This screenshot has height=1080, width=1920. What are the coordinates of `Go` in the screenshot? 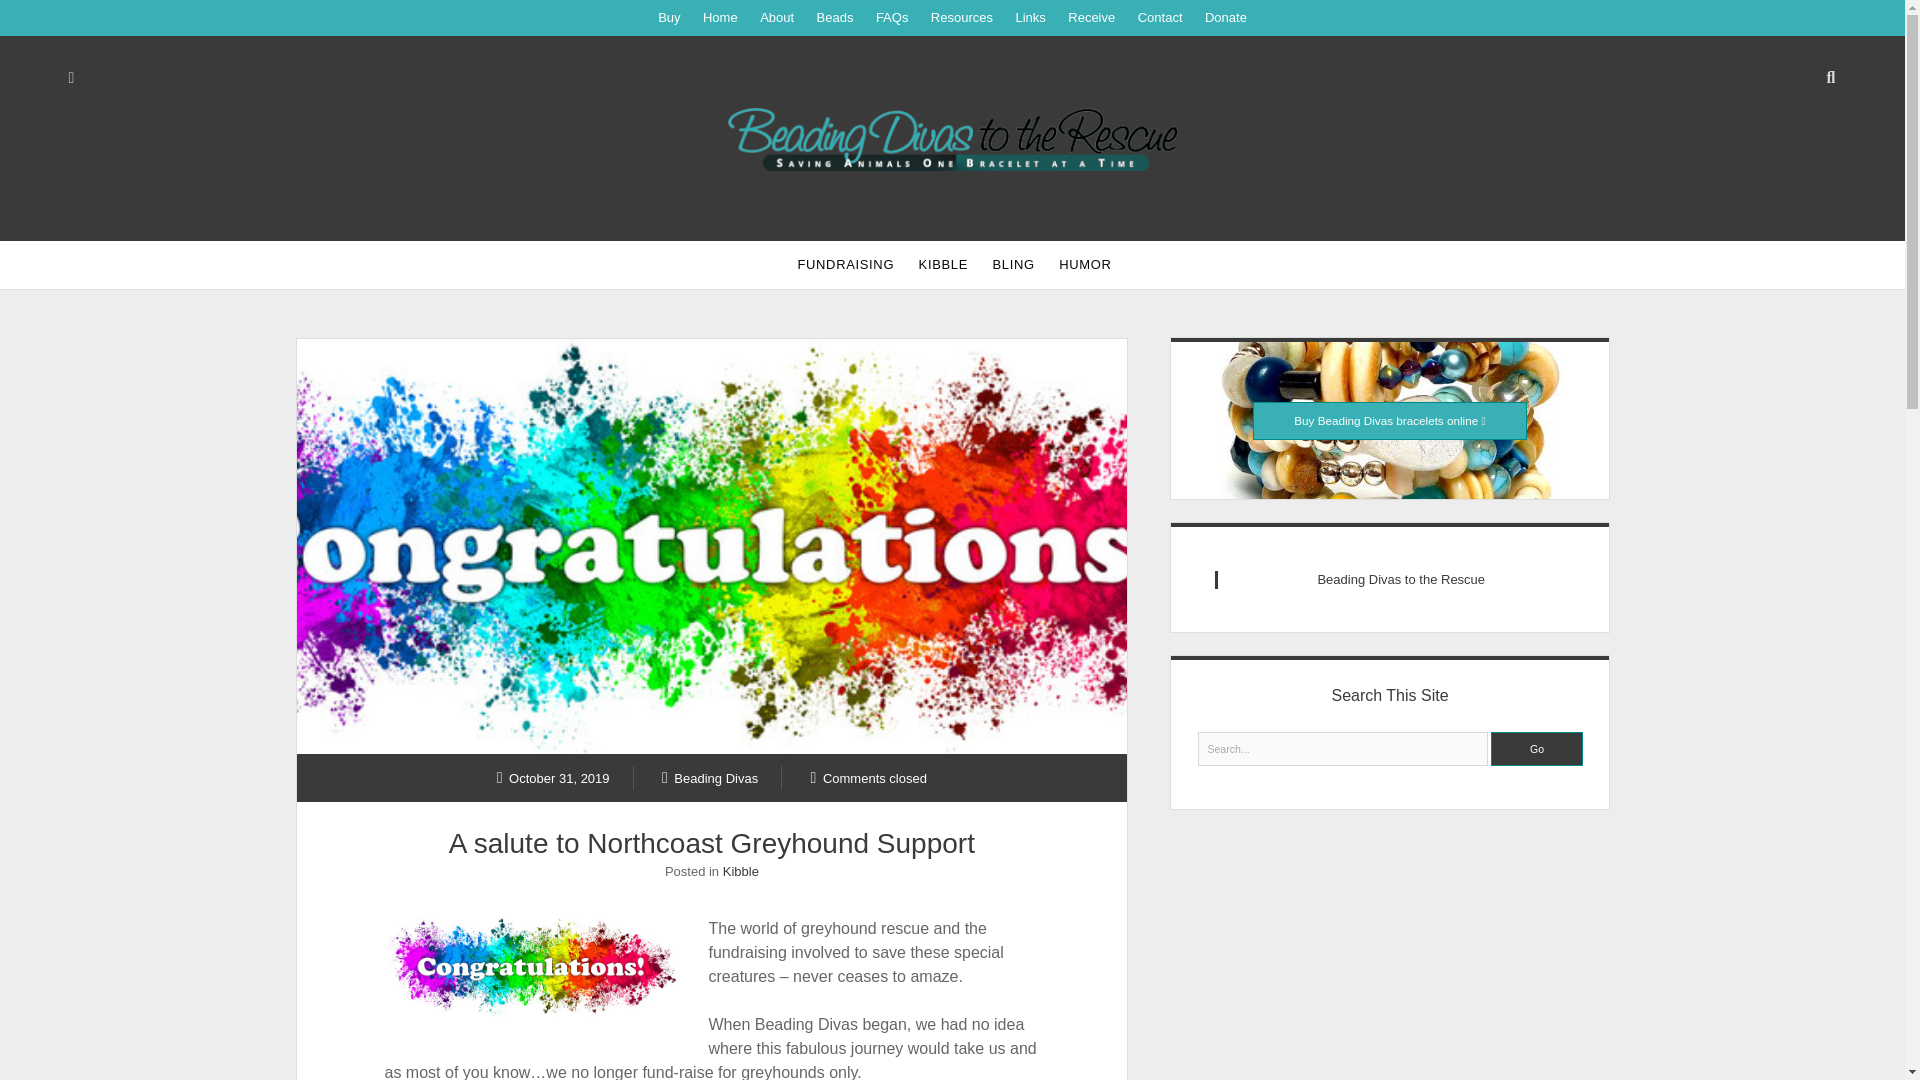 It's located at (1536, 748).